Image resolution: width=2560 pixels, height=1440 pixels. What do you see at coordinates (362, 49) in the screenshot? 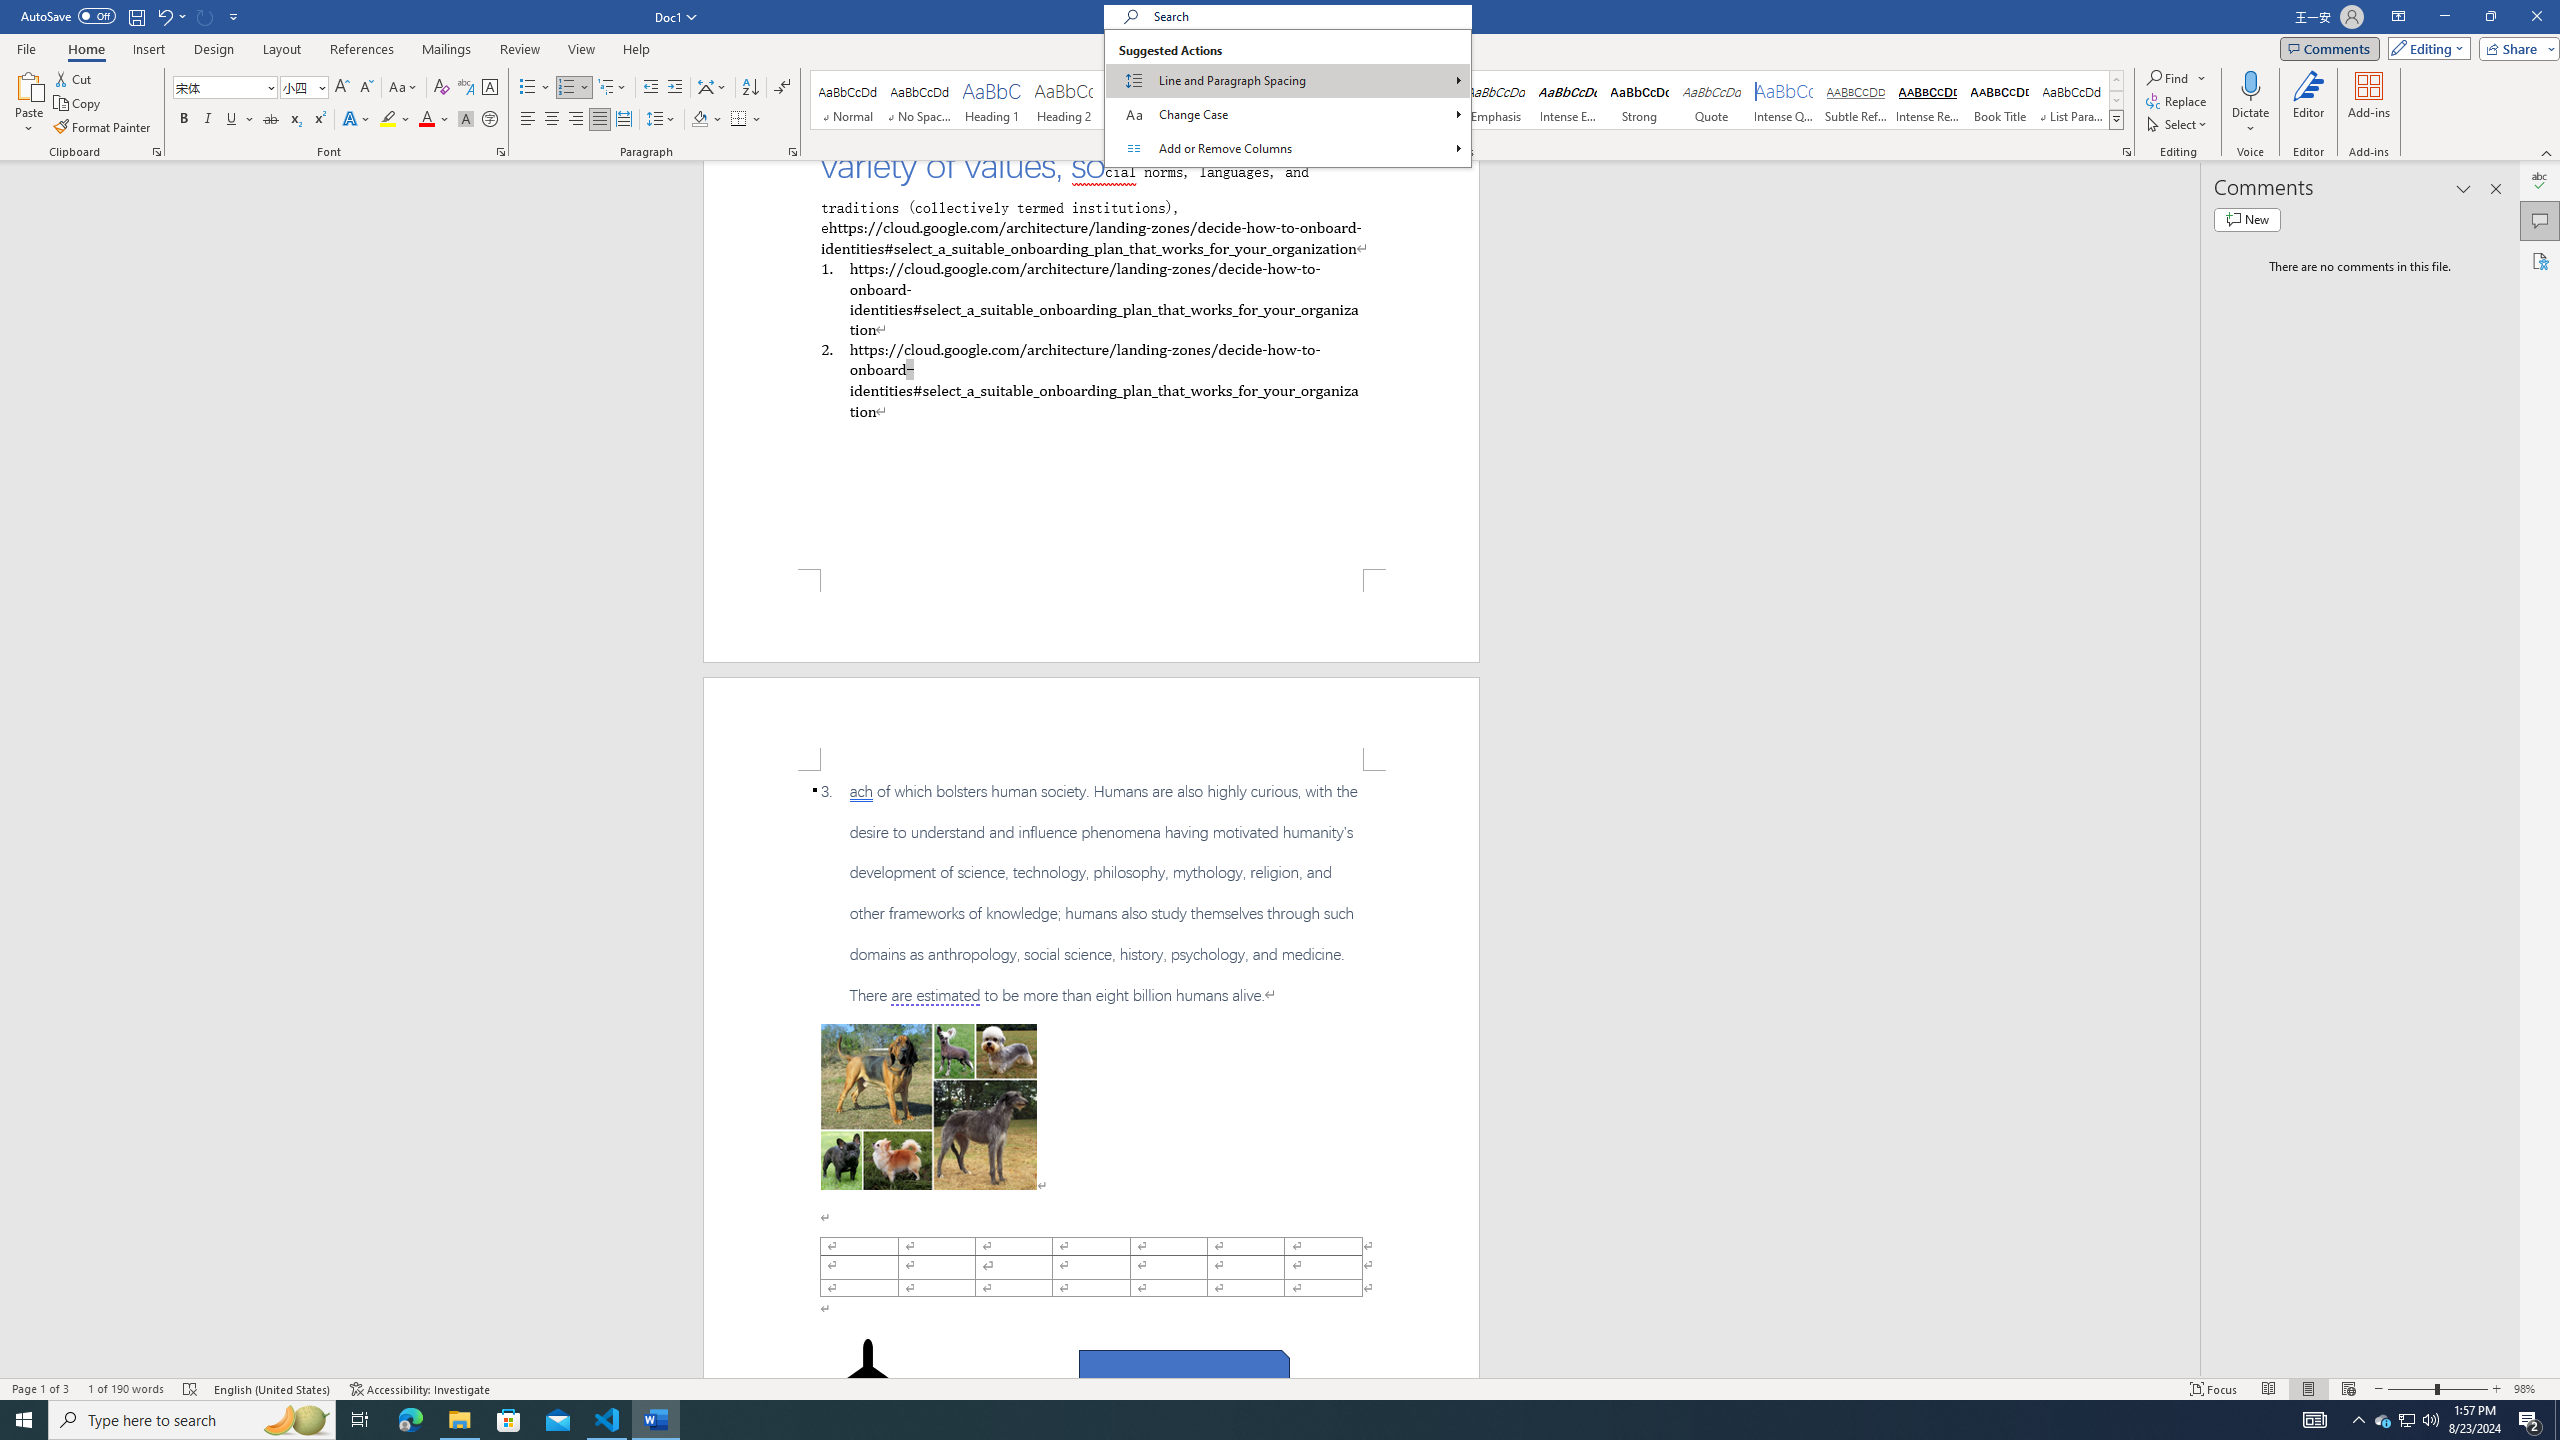
I see `References` at bounding box center [362, 49].